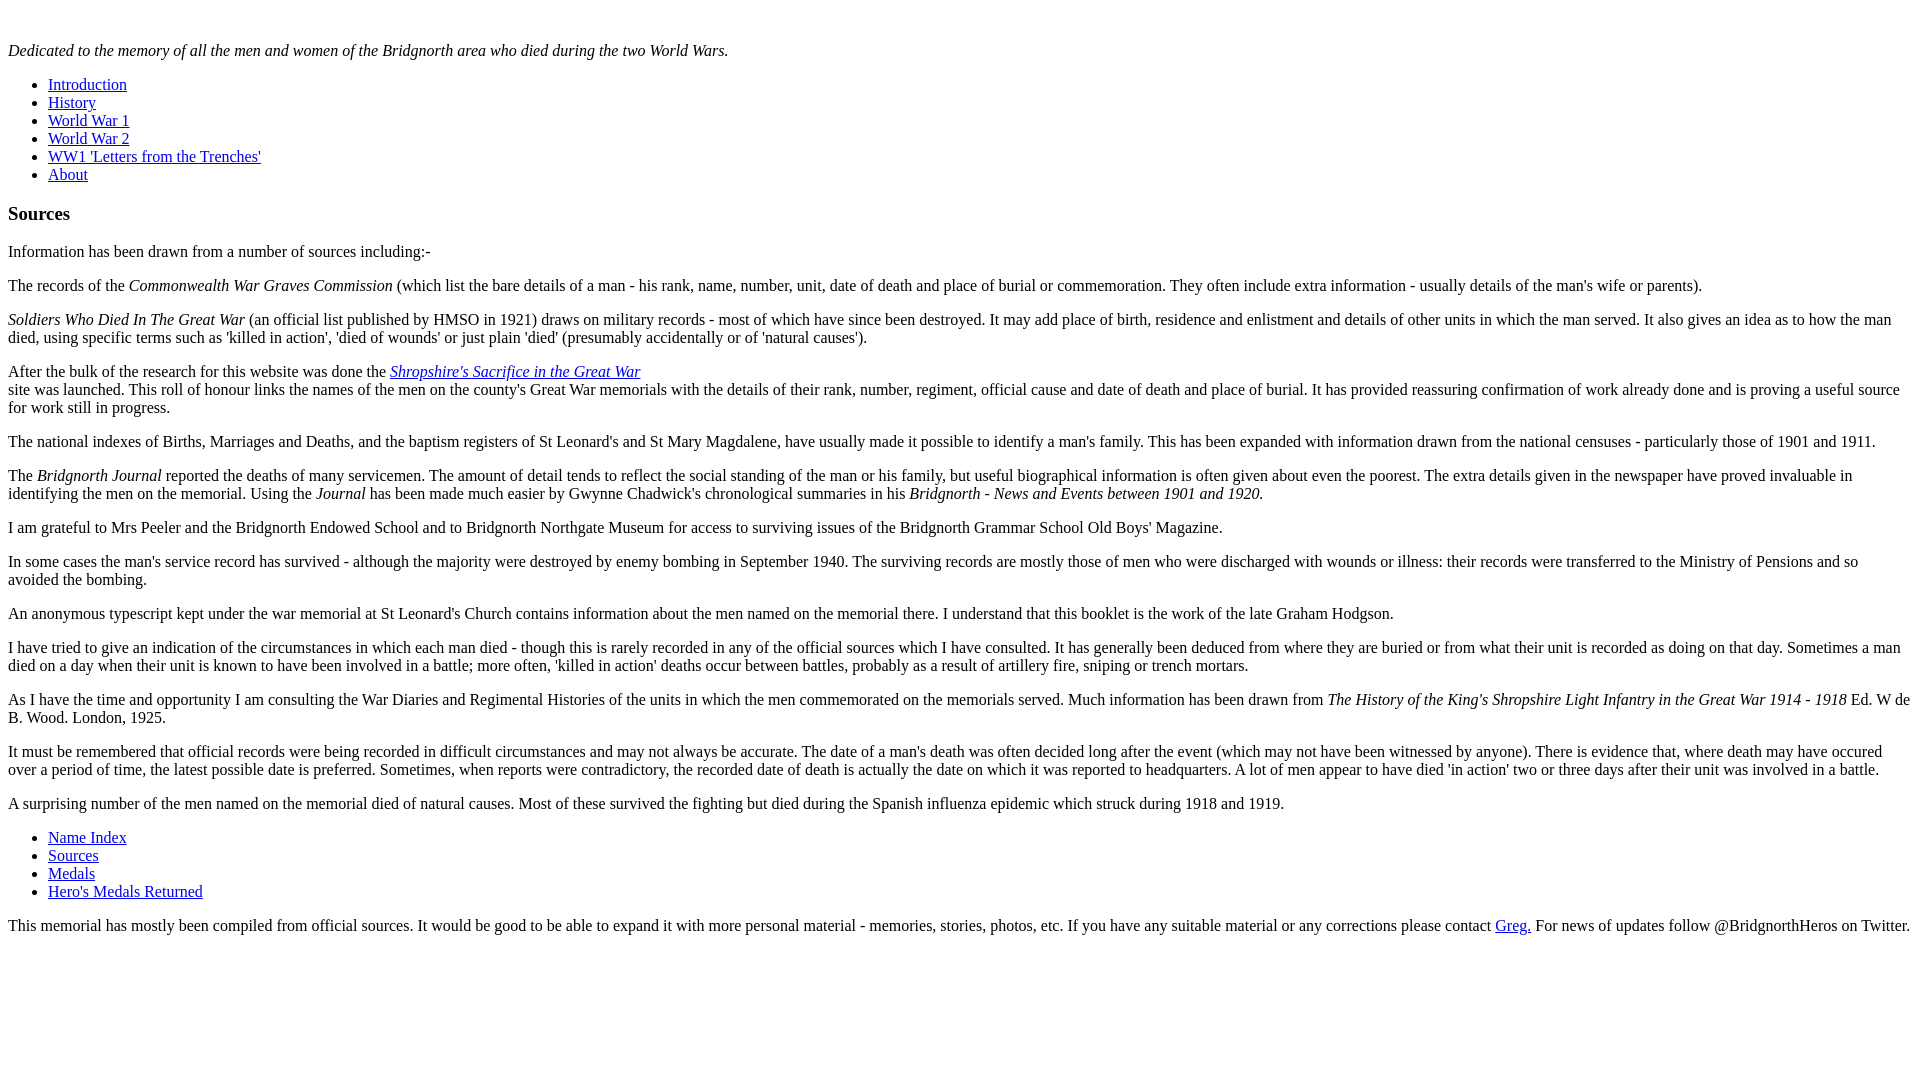 The height and width of the screenshot is (1080, 1920). I want to click on Name Index, so click(87, 837).